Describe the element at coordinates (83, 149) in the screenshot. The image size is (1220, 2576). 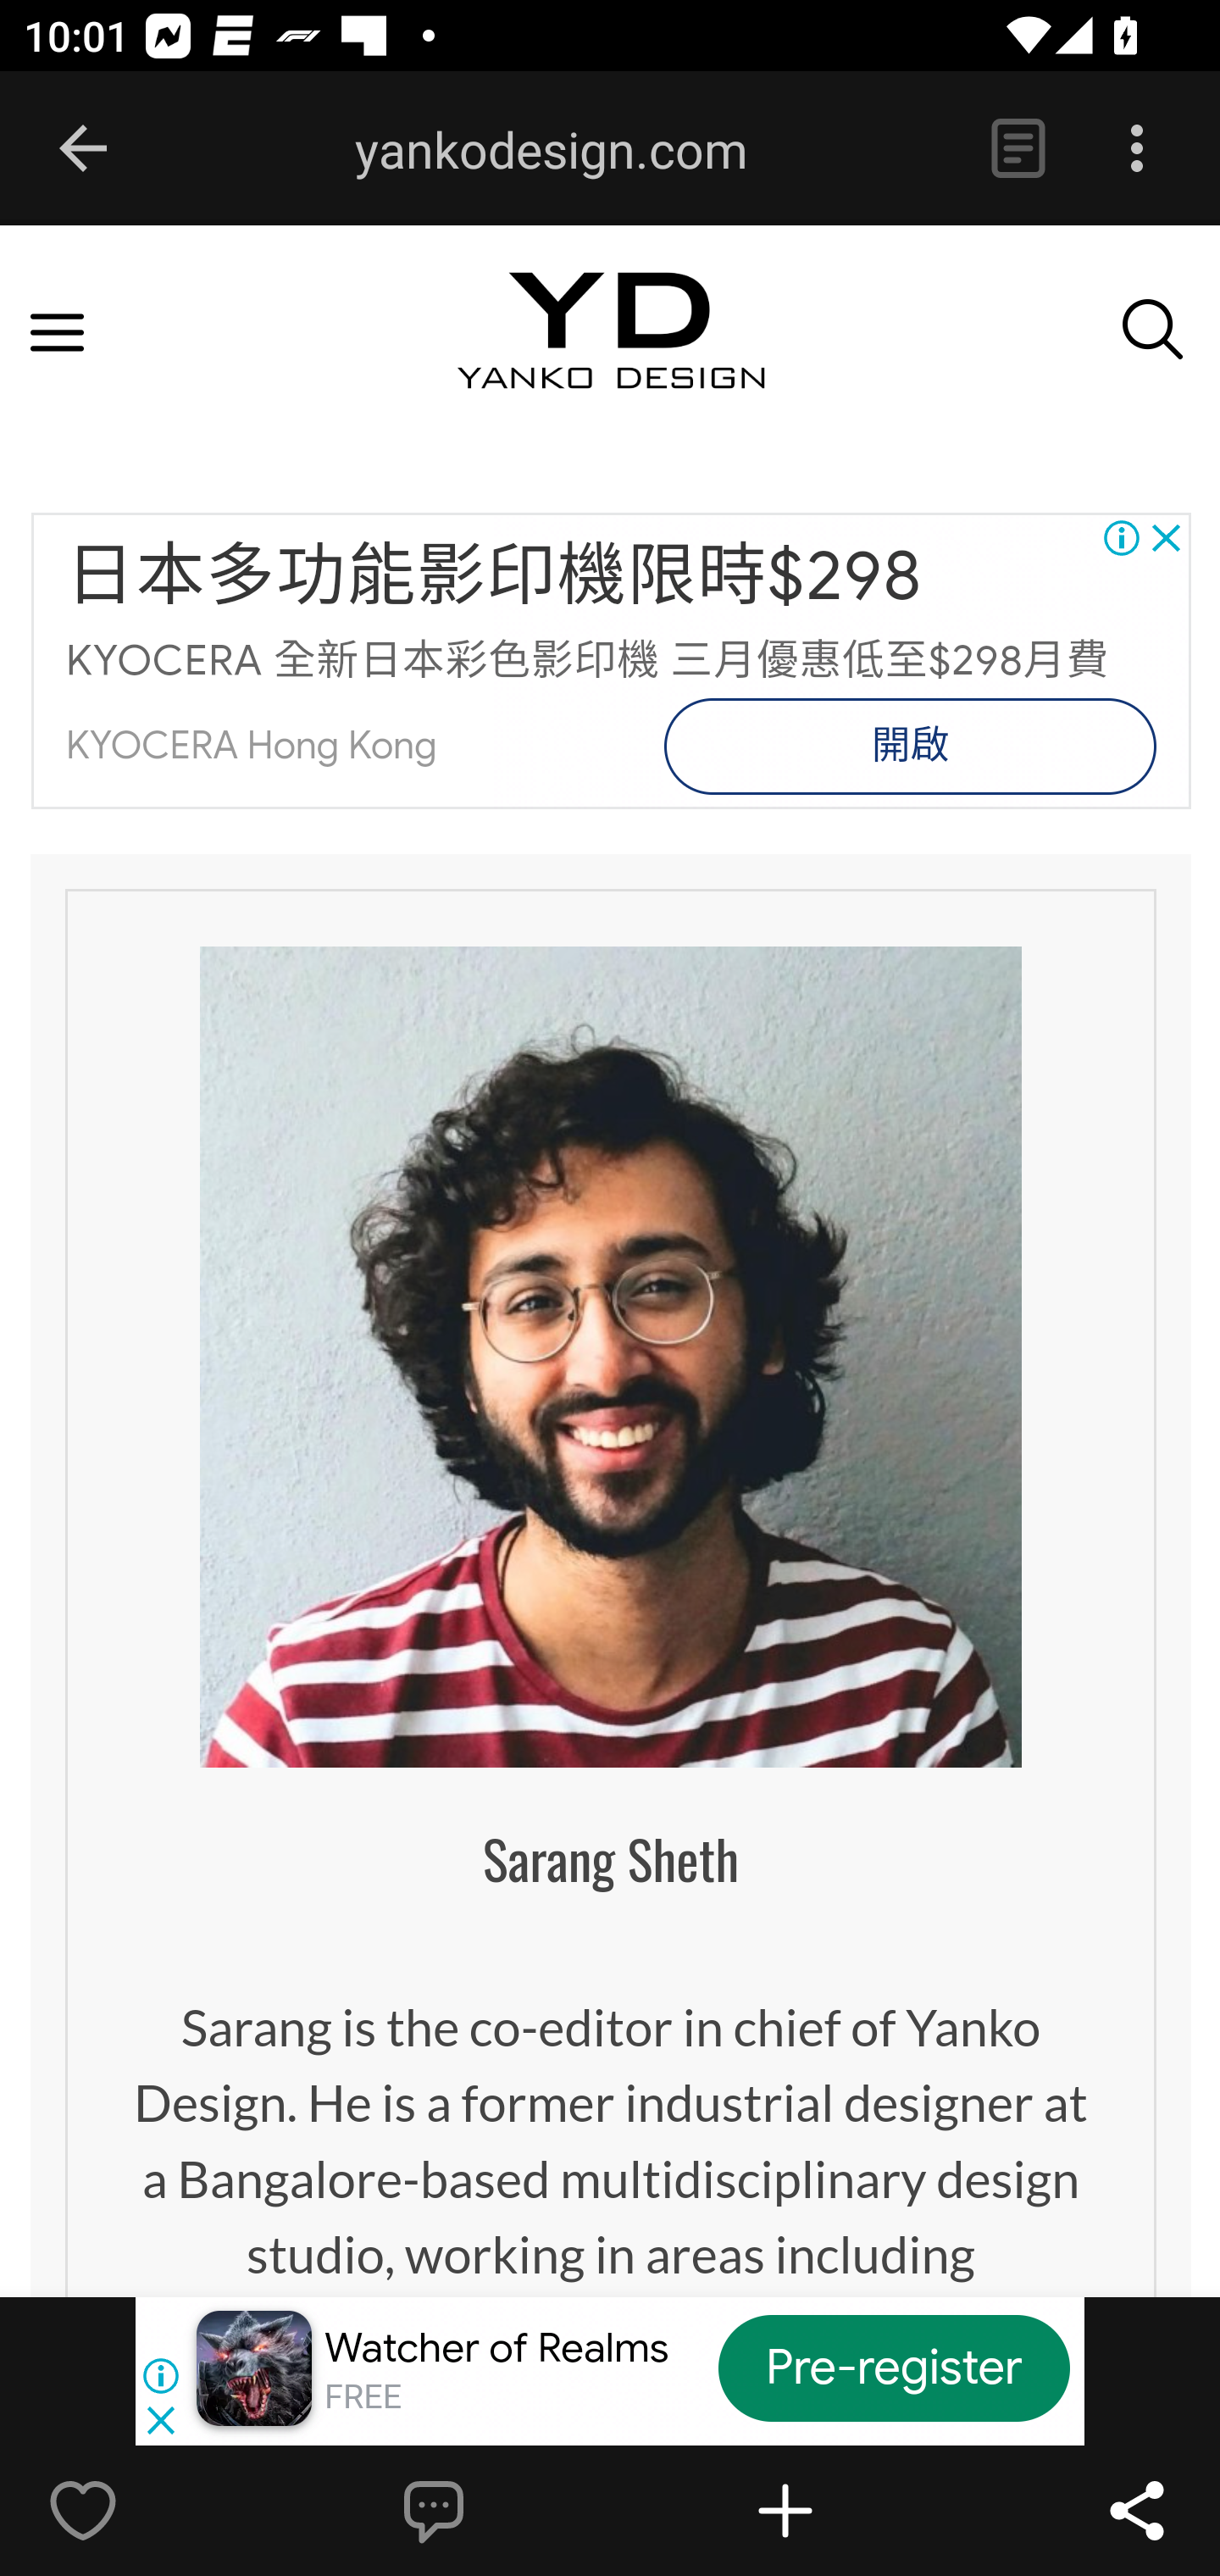
I see `Back` at that location.